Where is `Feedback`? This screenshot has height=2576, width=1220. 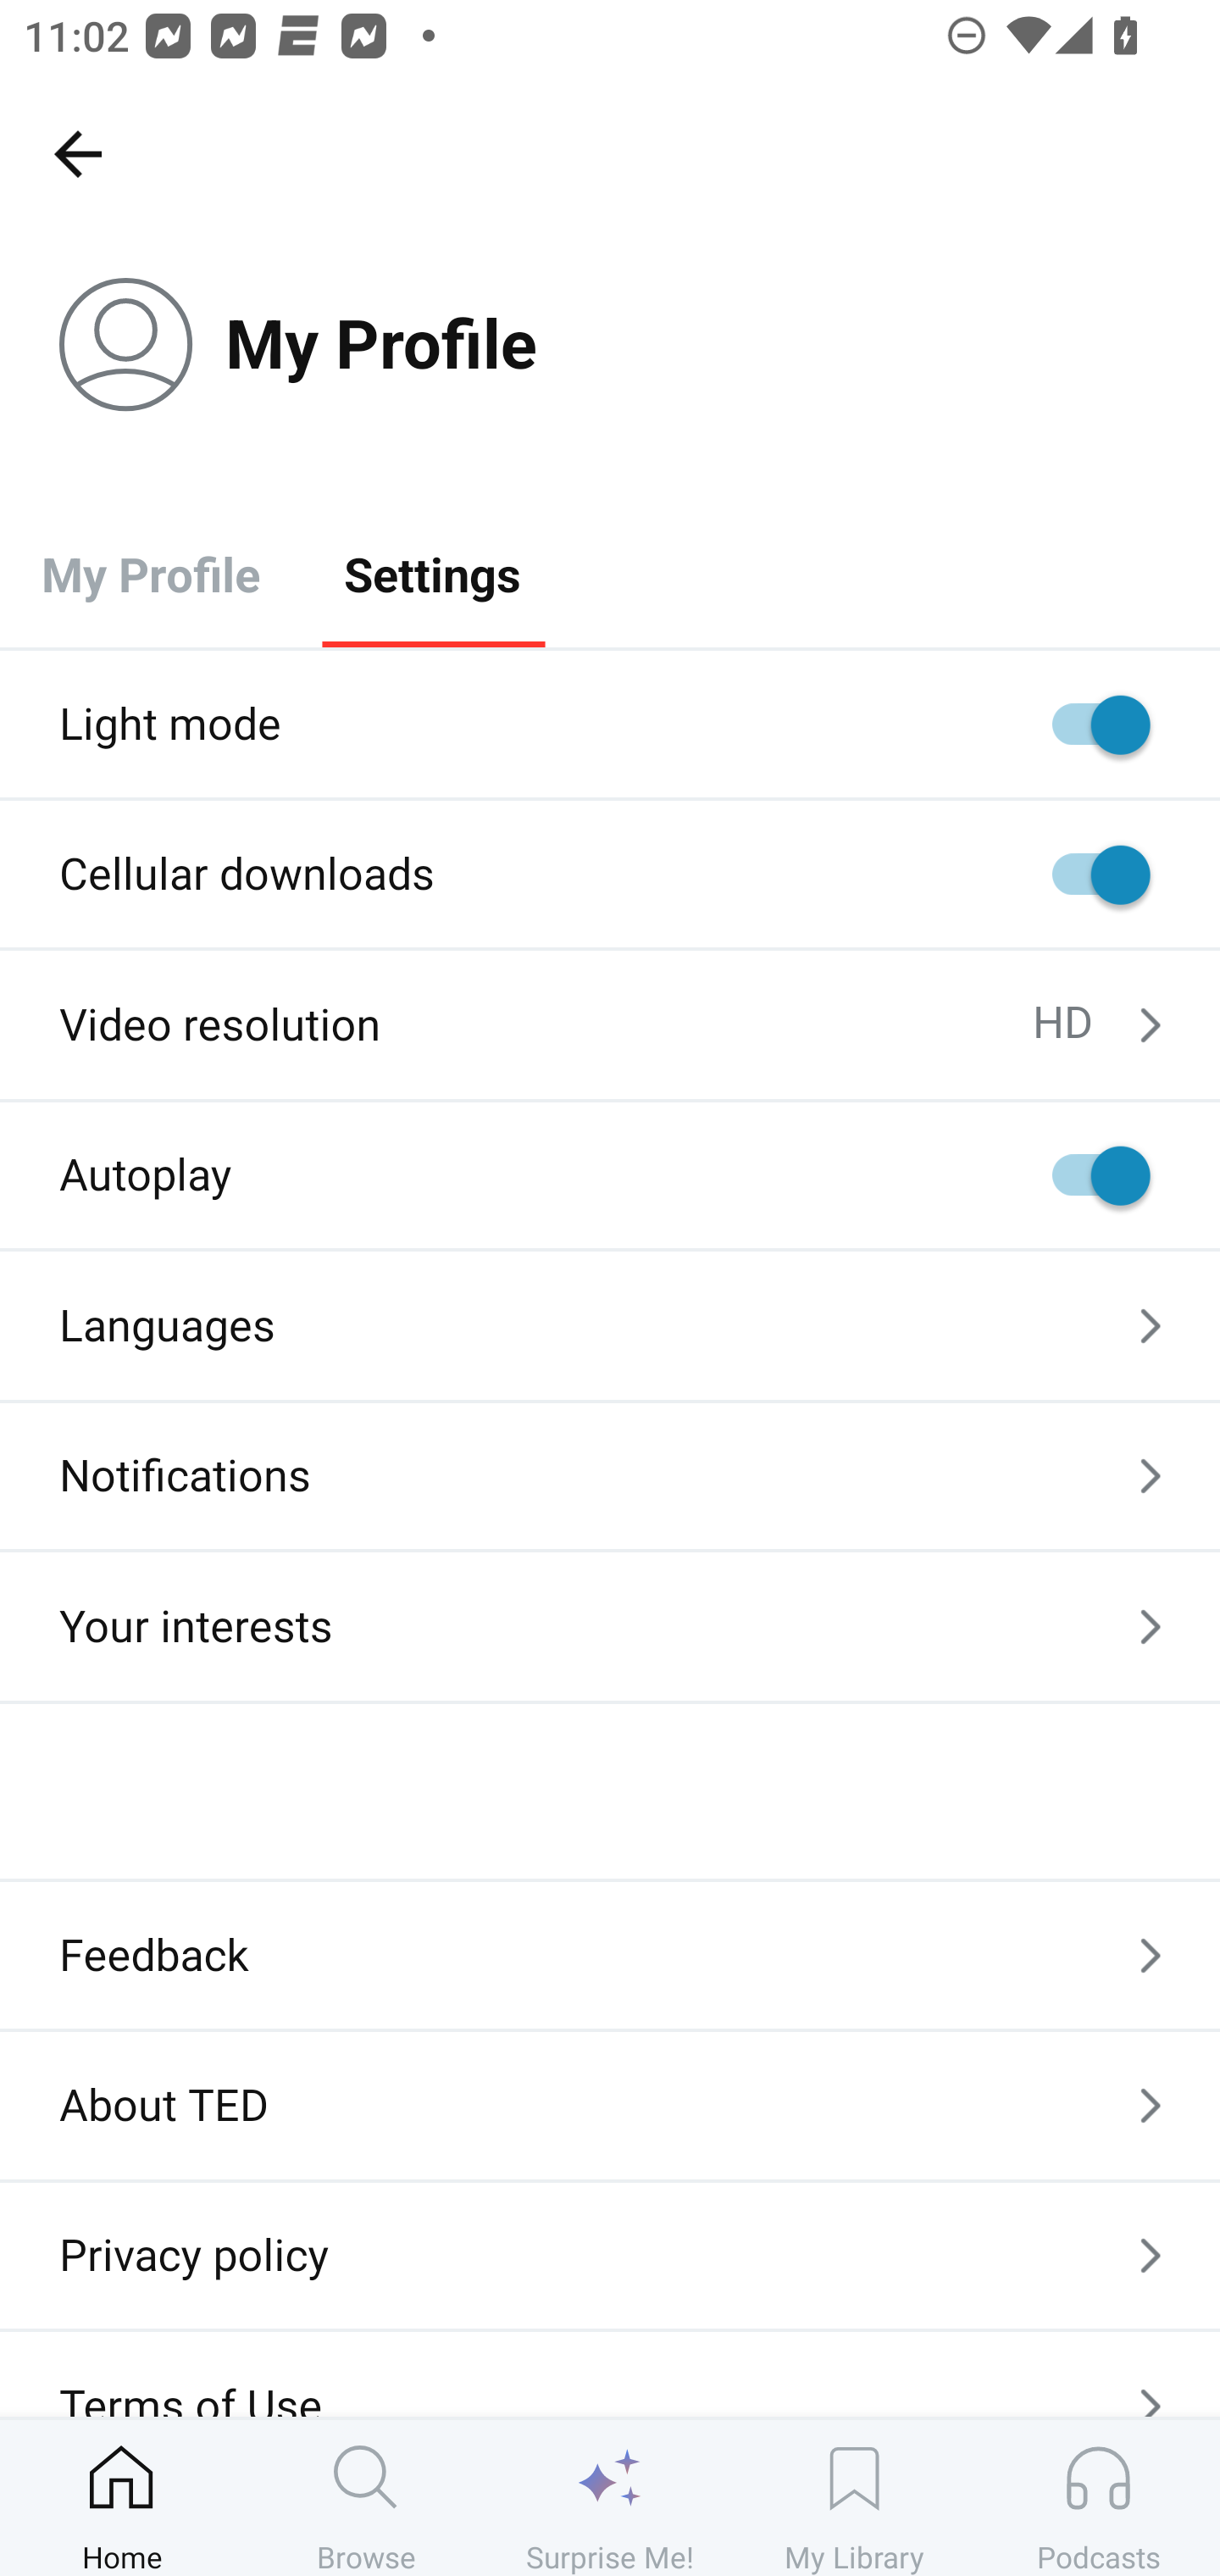 Feedback is located at coordinates (610, 1956).